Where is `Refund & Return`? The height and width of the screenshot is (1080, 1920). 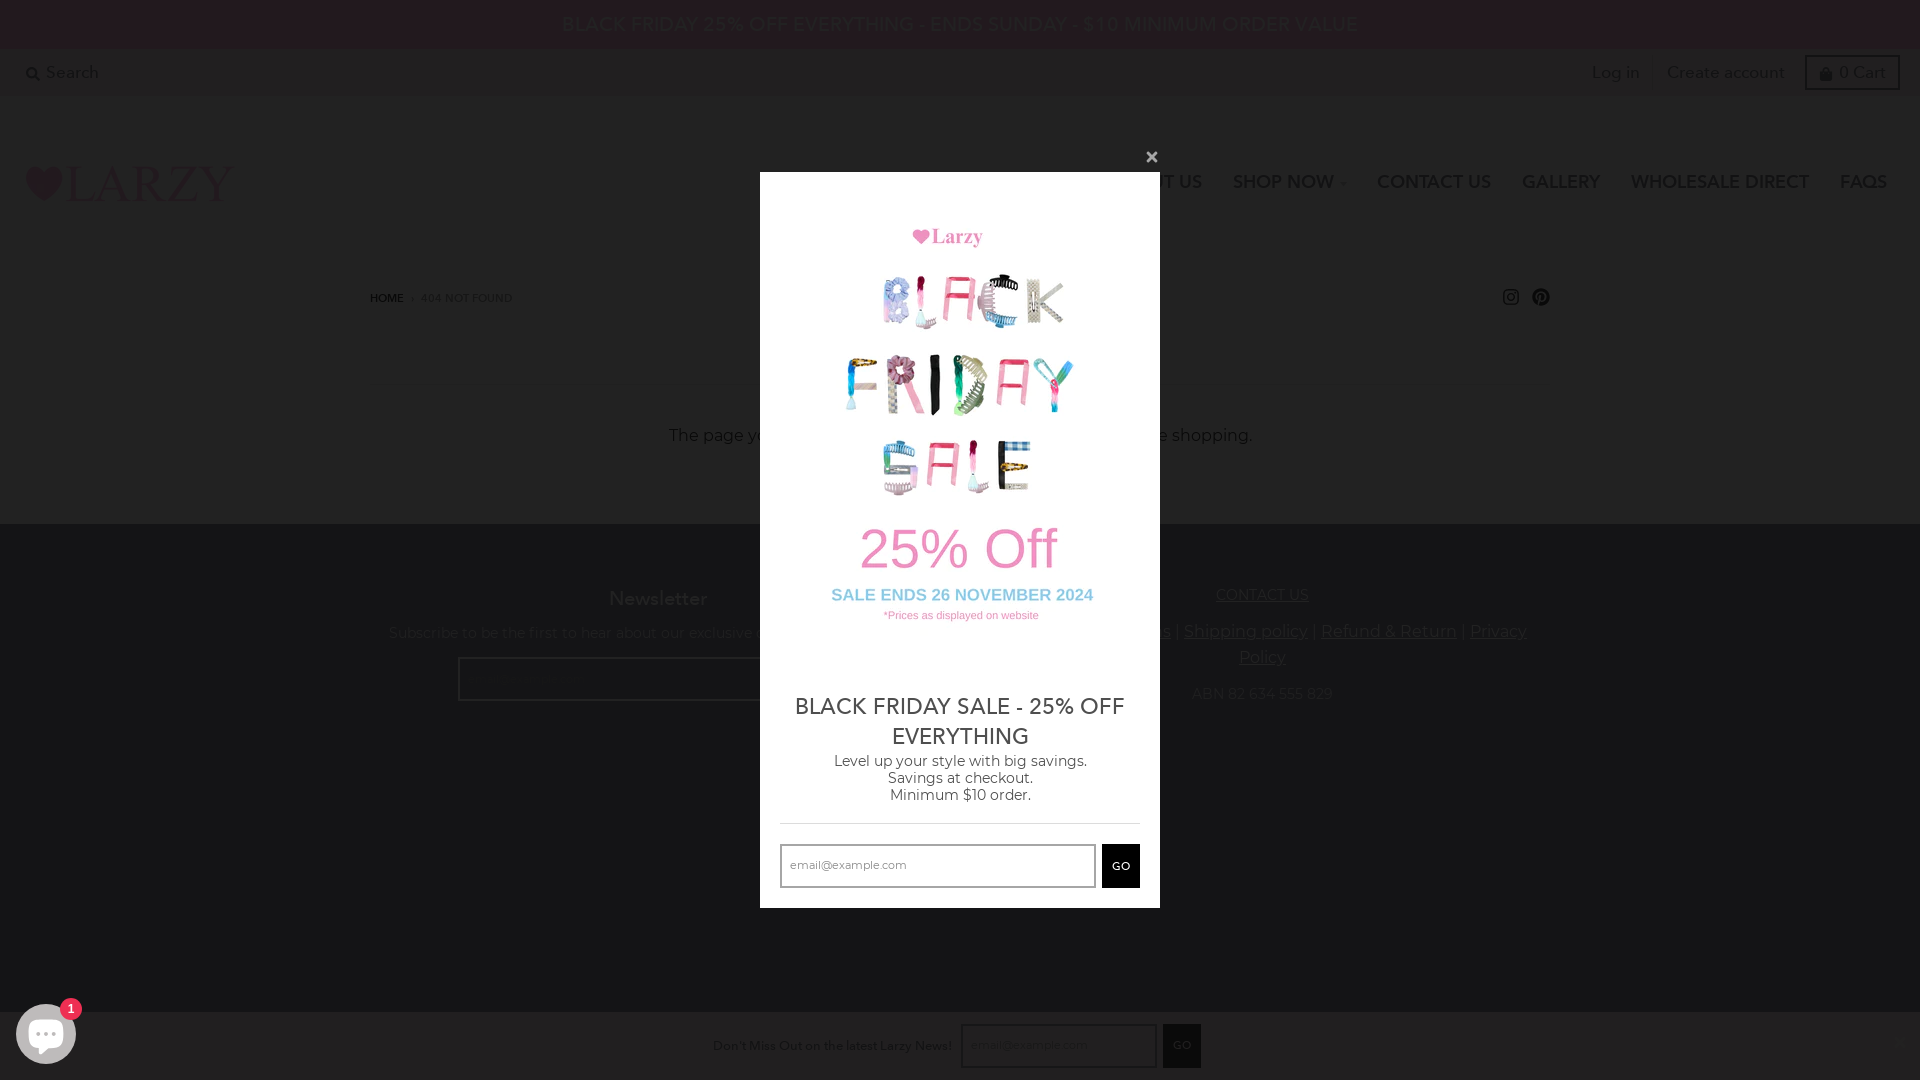
Refund & Return is located at coordinates (1389, 632).